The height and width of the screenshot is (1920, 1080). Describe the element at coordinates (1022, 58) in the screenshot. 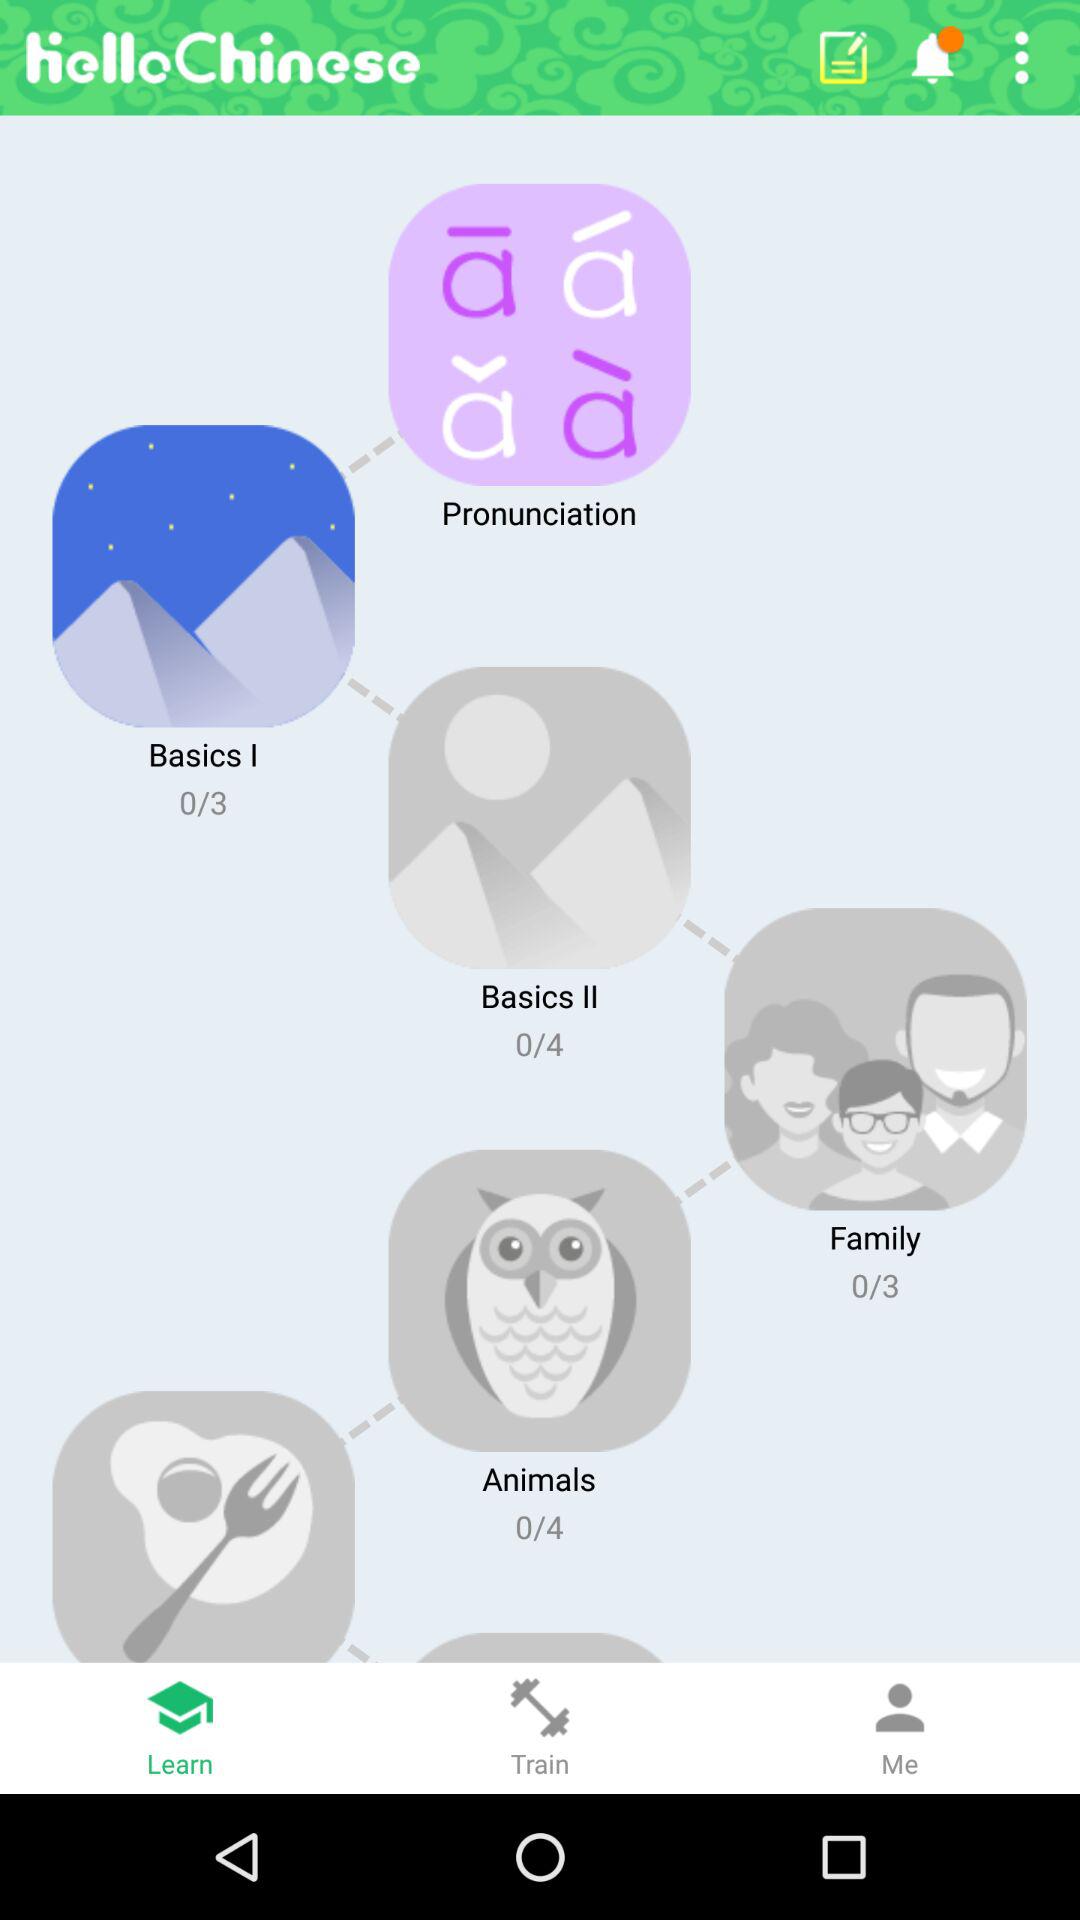

I see `menu items` at that location.